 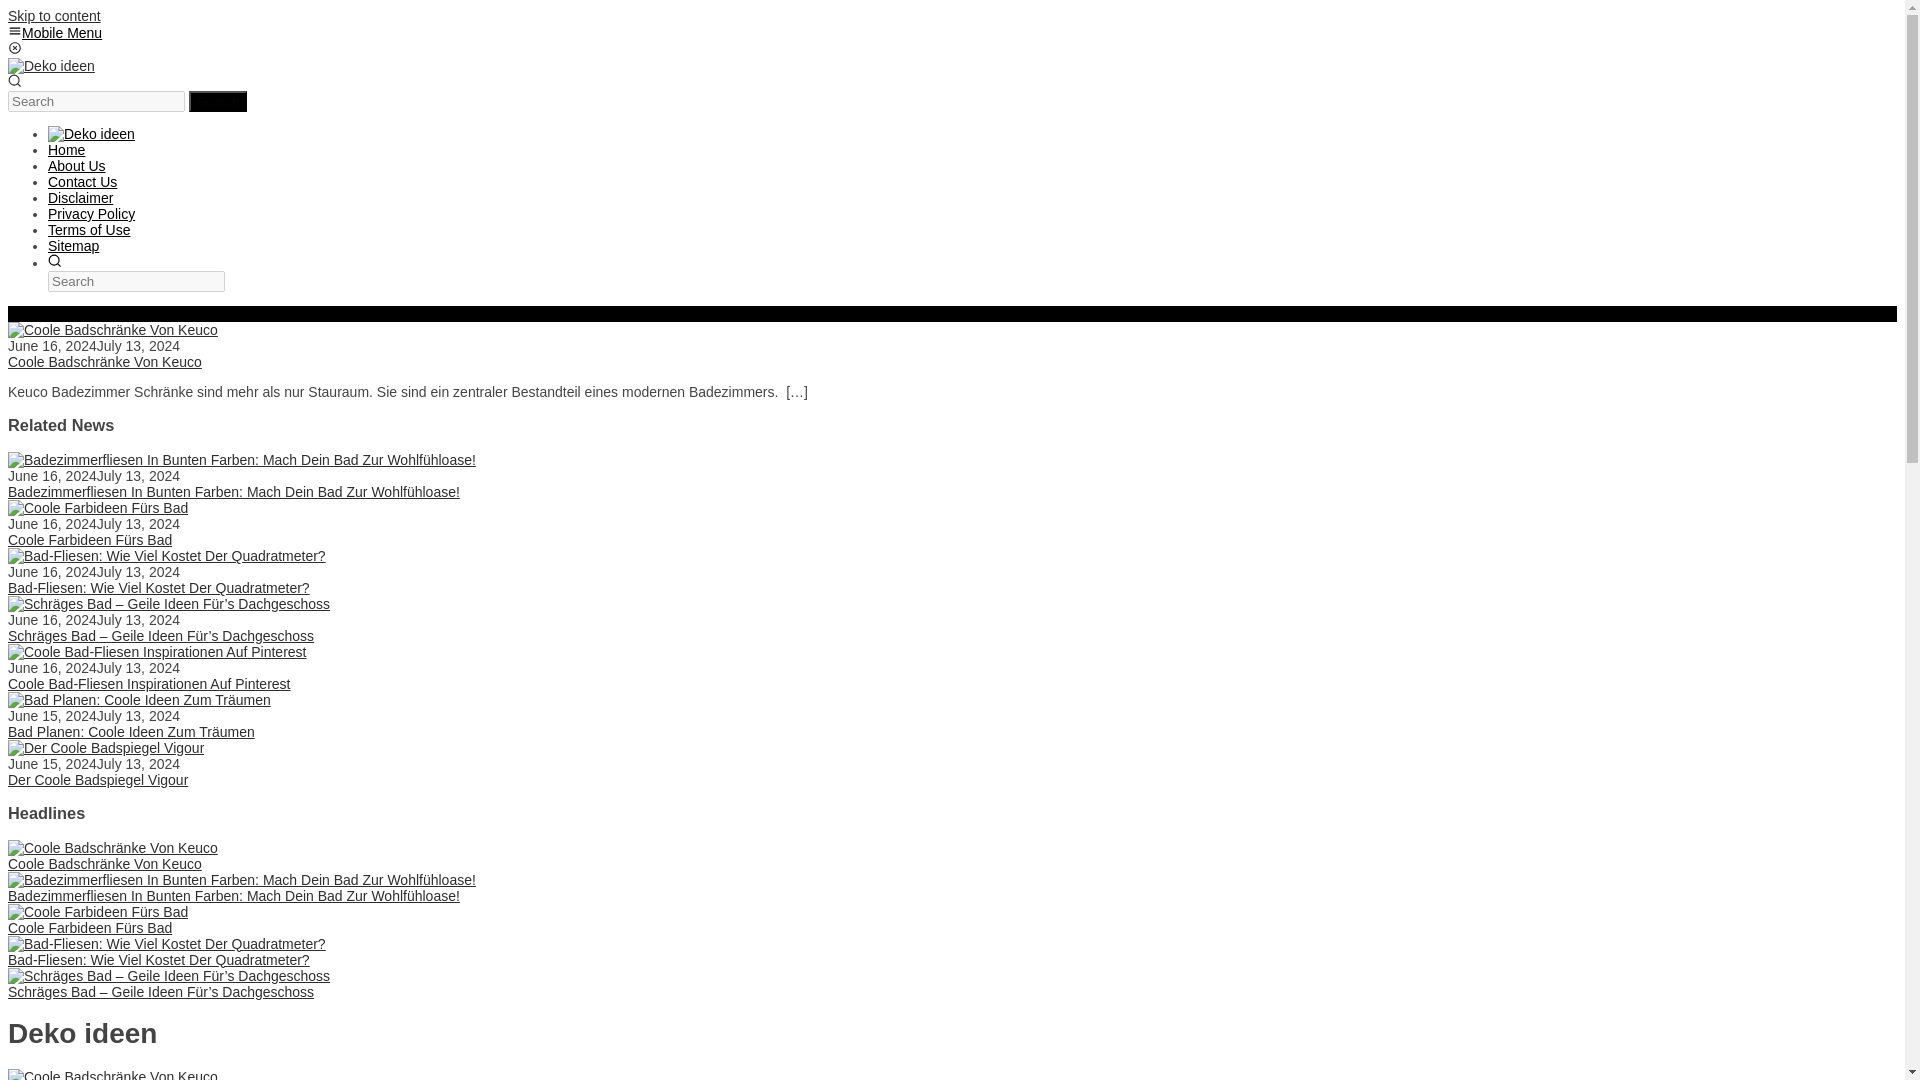 I want to click on Deko ideen, so click(x=50, y=66).